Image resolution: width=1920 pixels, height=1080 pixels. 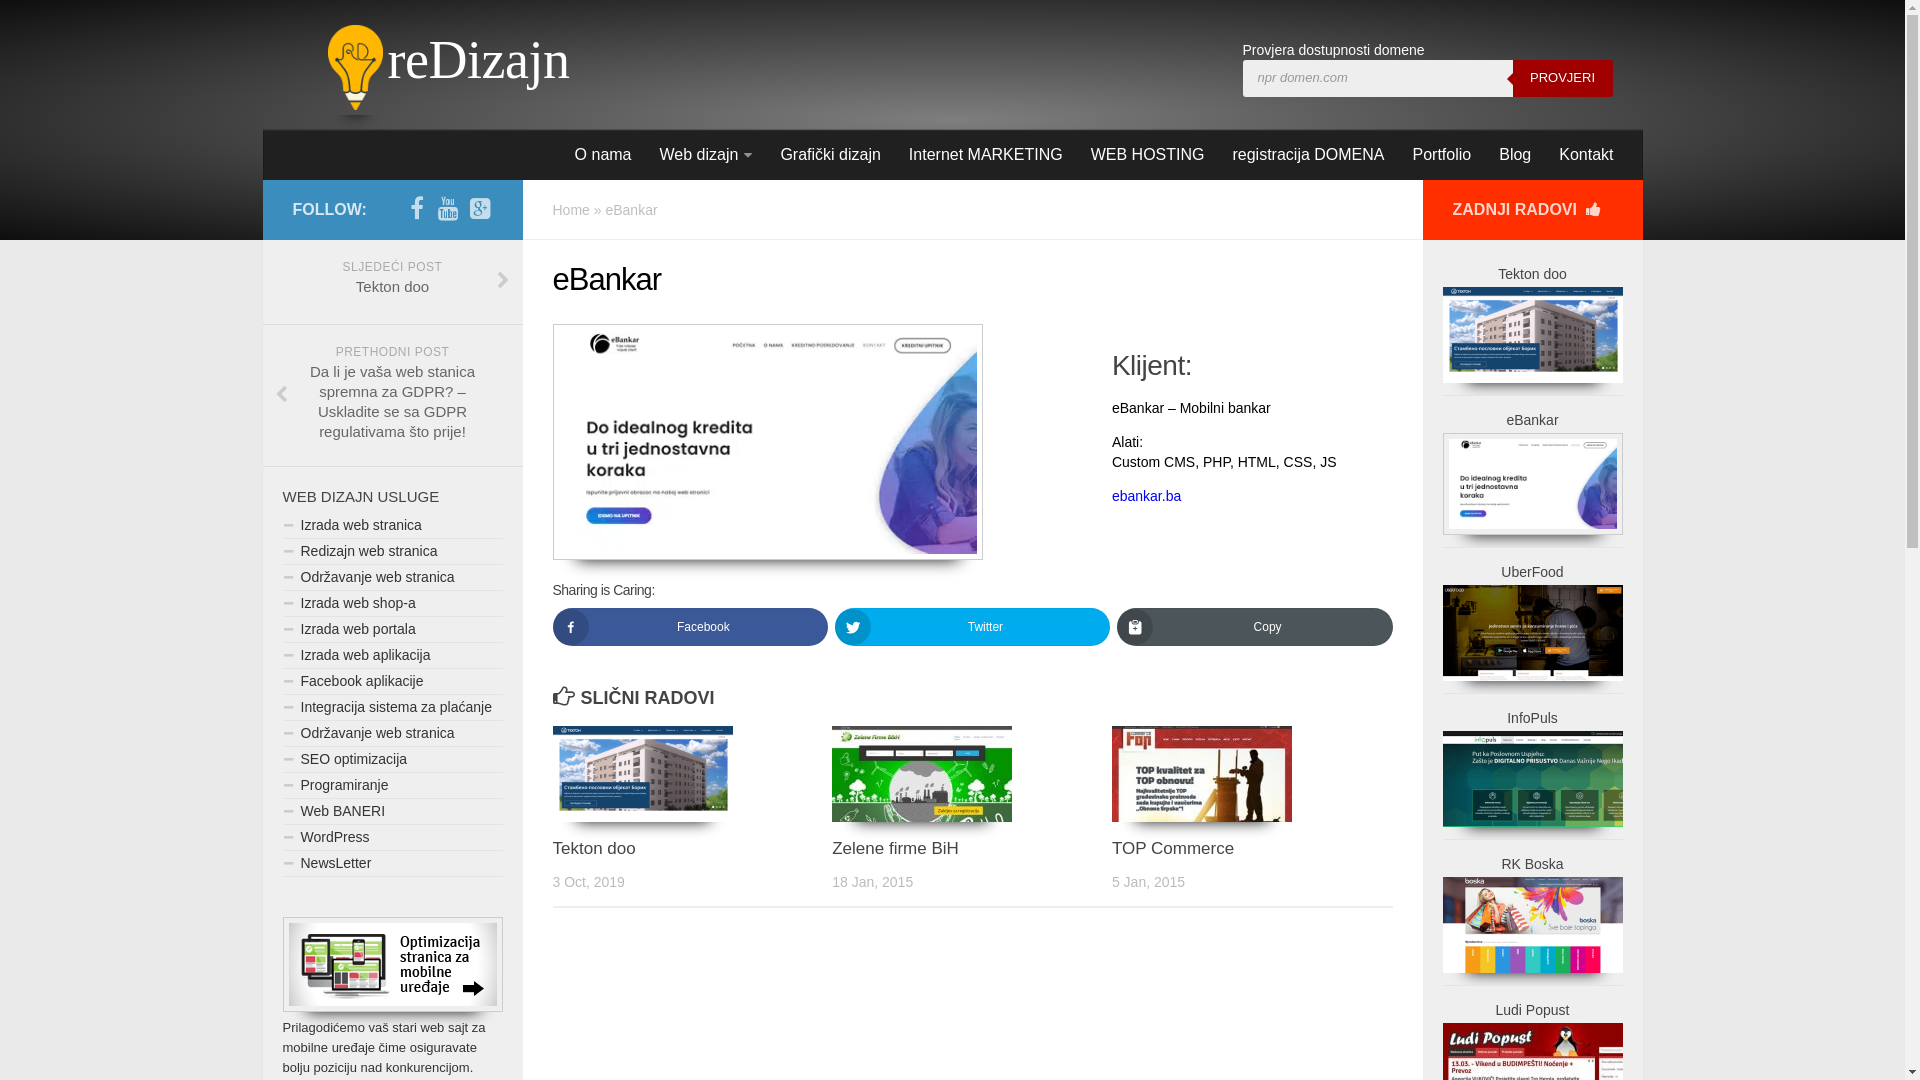 I want to click on Tekton doo, so click(x=1532, y=274).